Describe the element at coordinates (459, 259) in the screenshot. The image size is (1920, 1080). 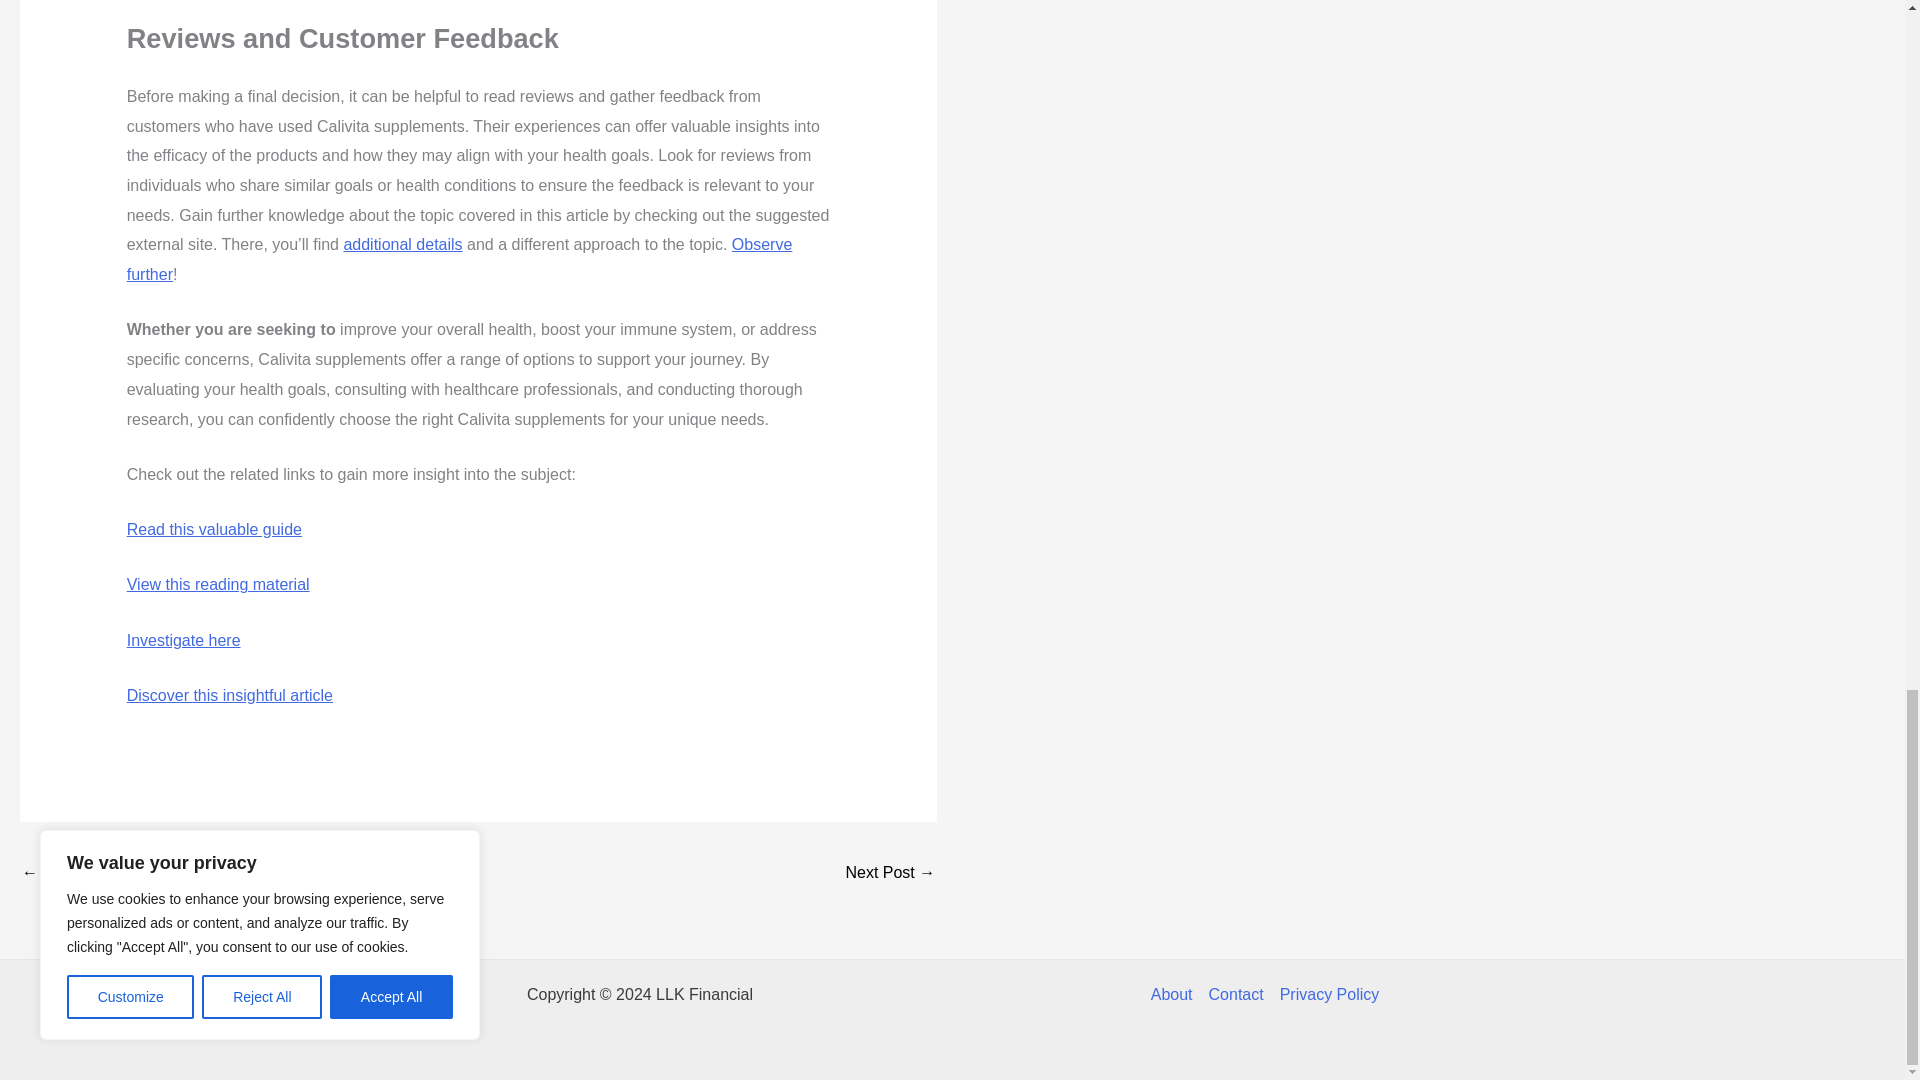
I see `Observe further` at that location.